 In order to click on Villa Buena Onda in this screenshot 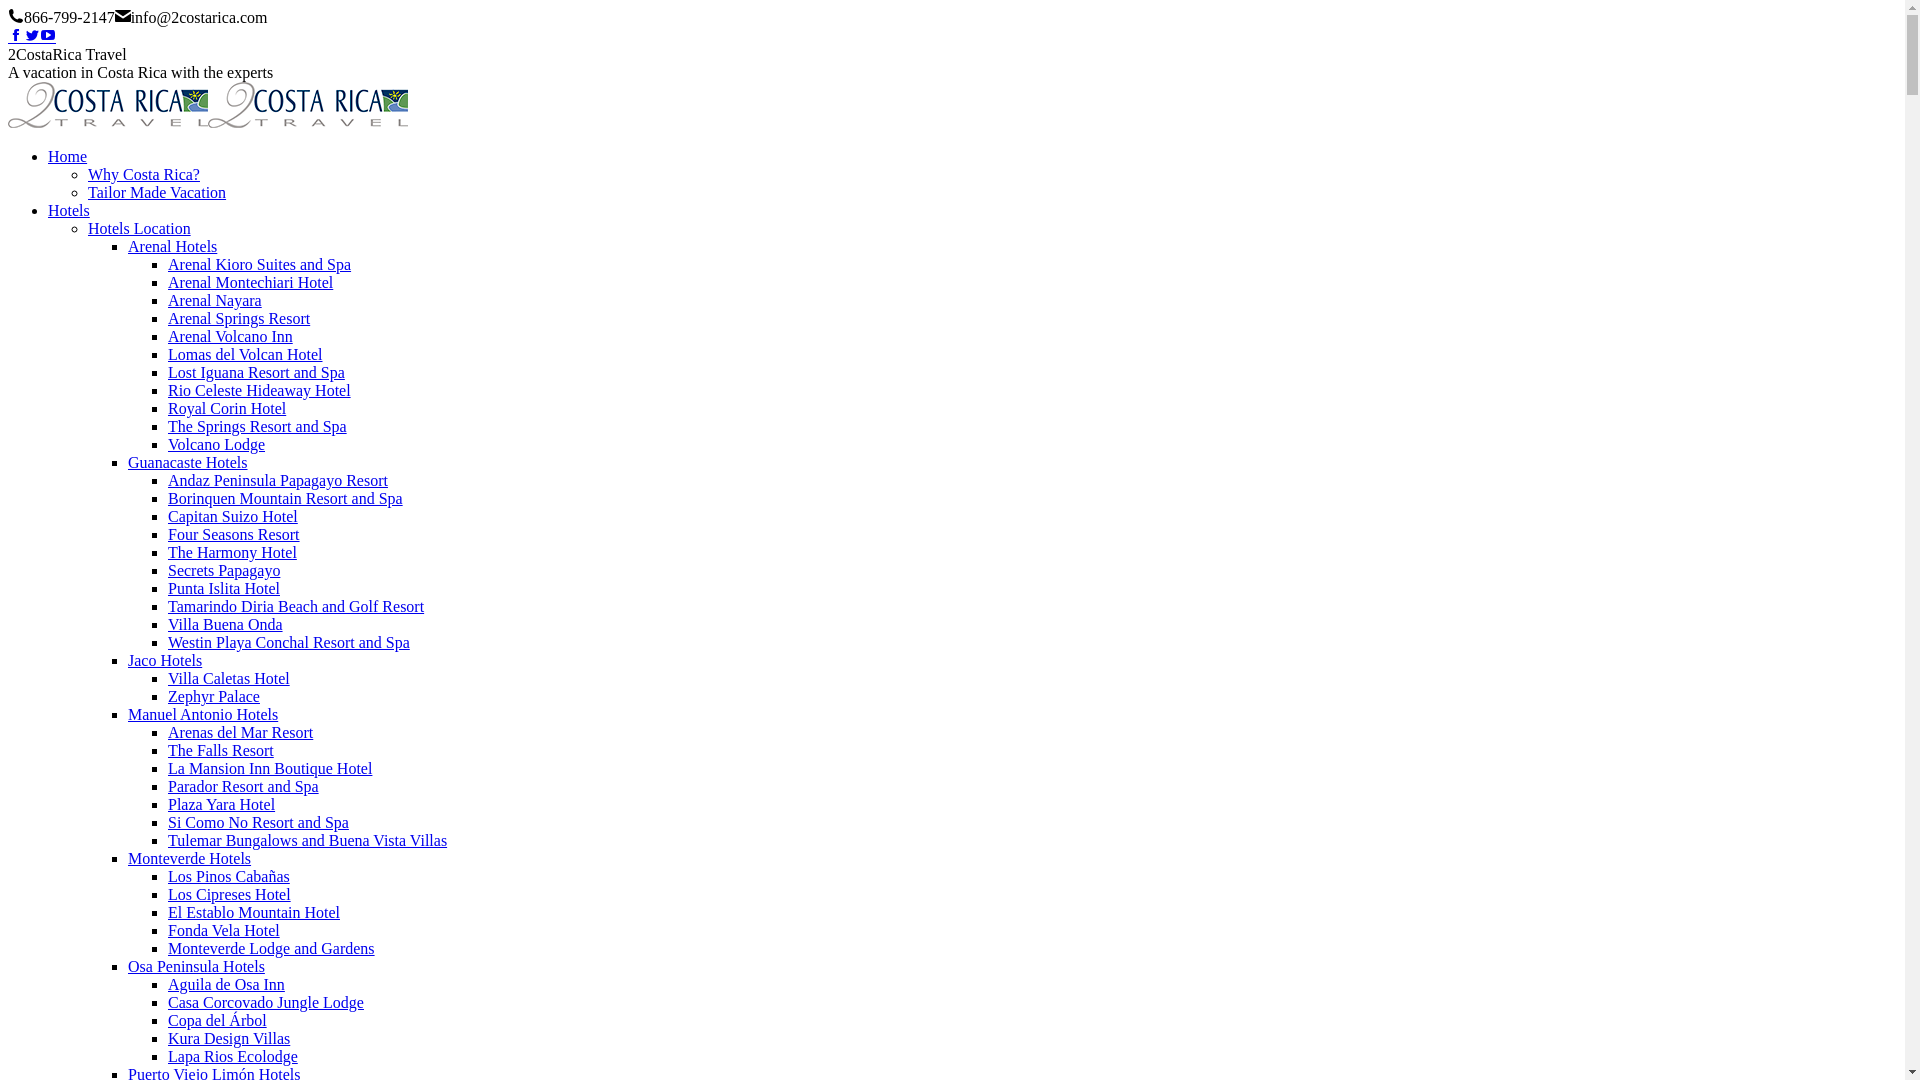, I will do `click(226, 624)`.